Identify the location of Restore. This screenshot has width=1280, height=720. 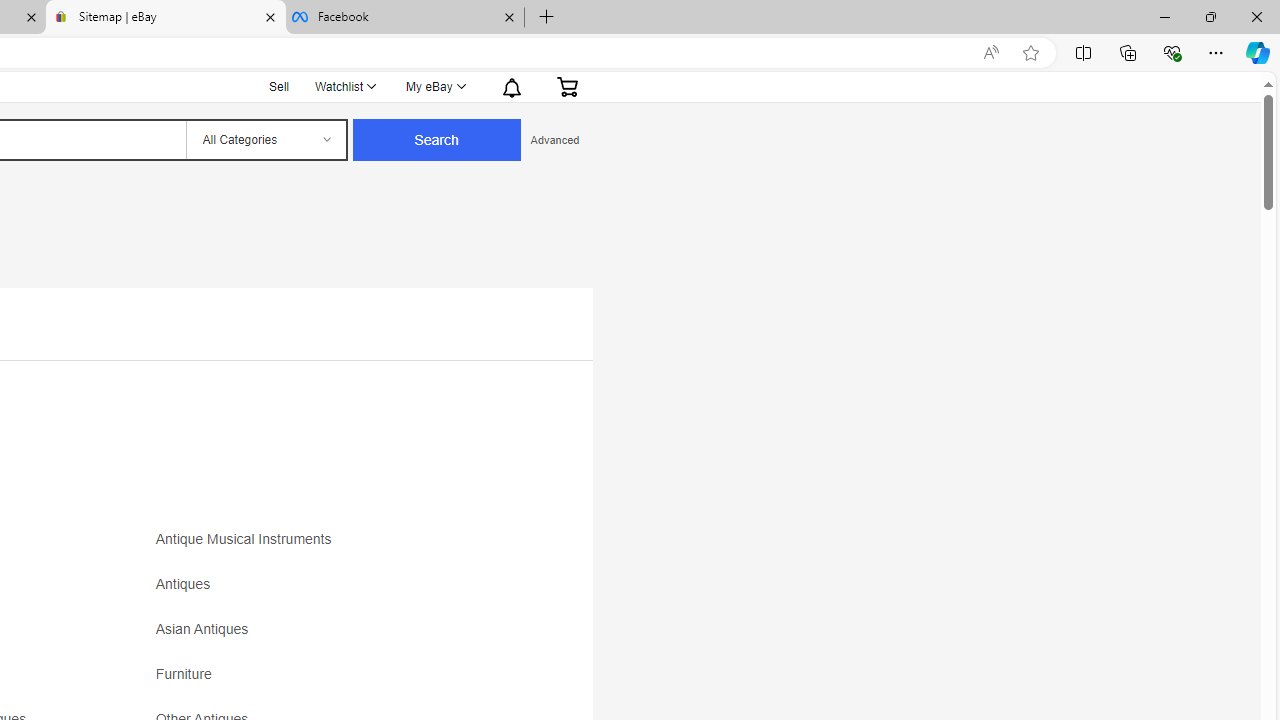
(1210, 16).